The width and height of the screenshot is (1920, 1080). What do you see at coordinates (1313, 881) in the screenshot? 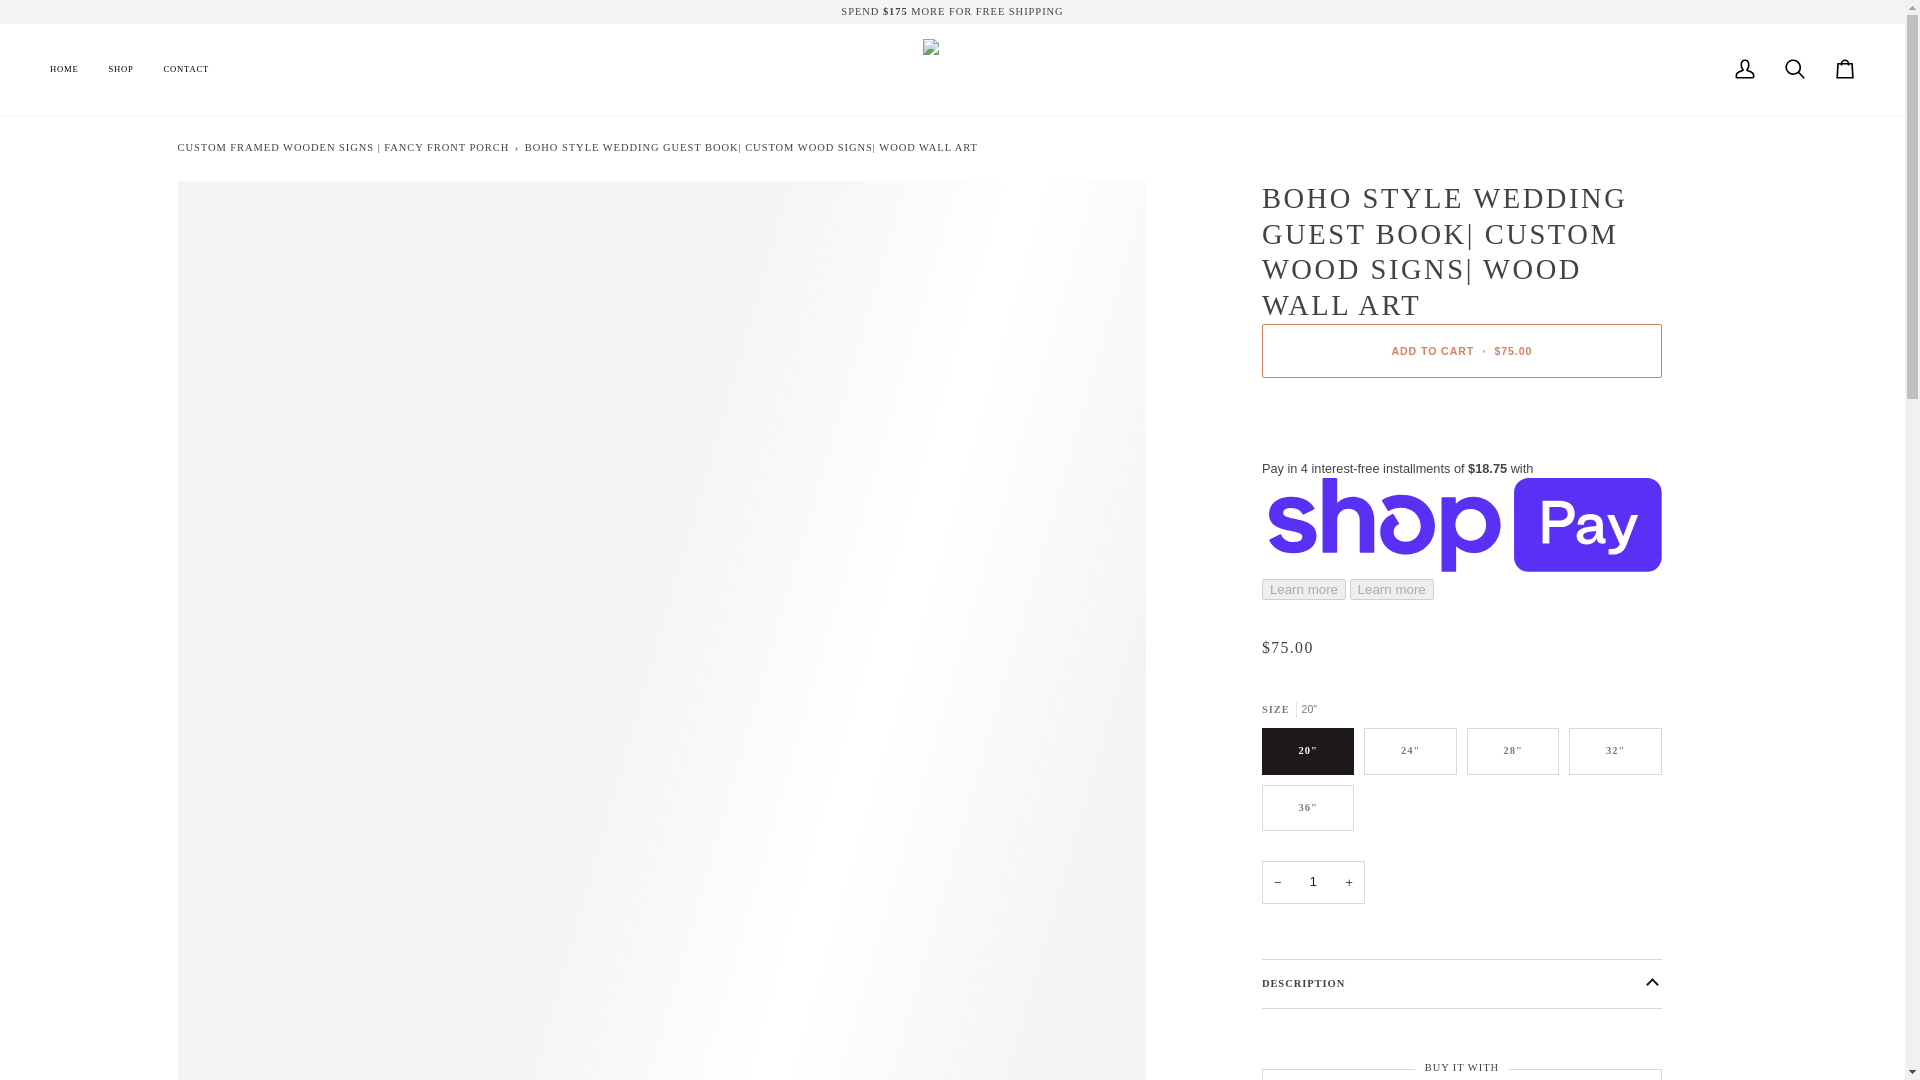
I see `1` at bounding box center [1313, 881].